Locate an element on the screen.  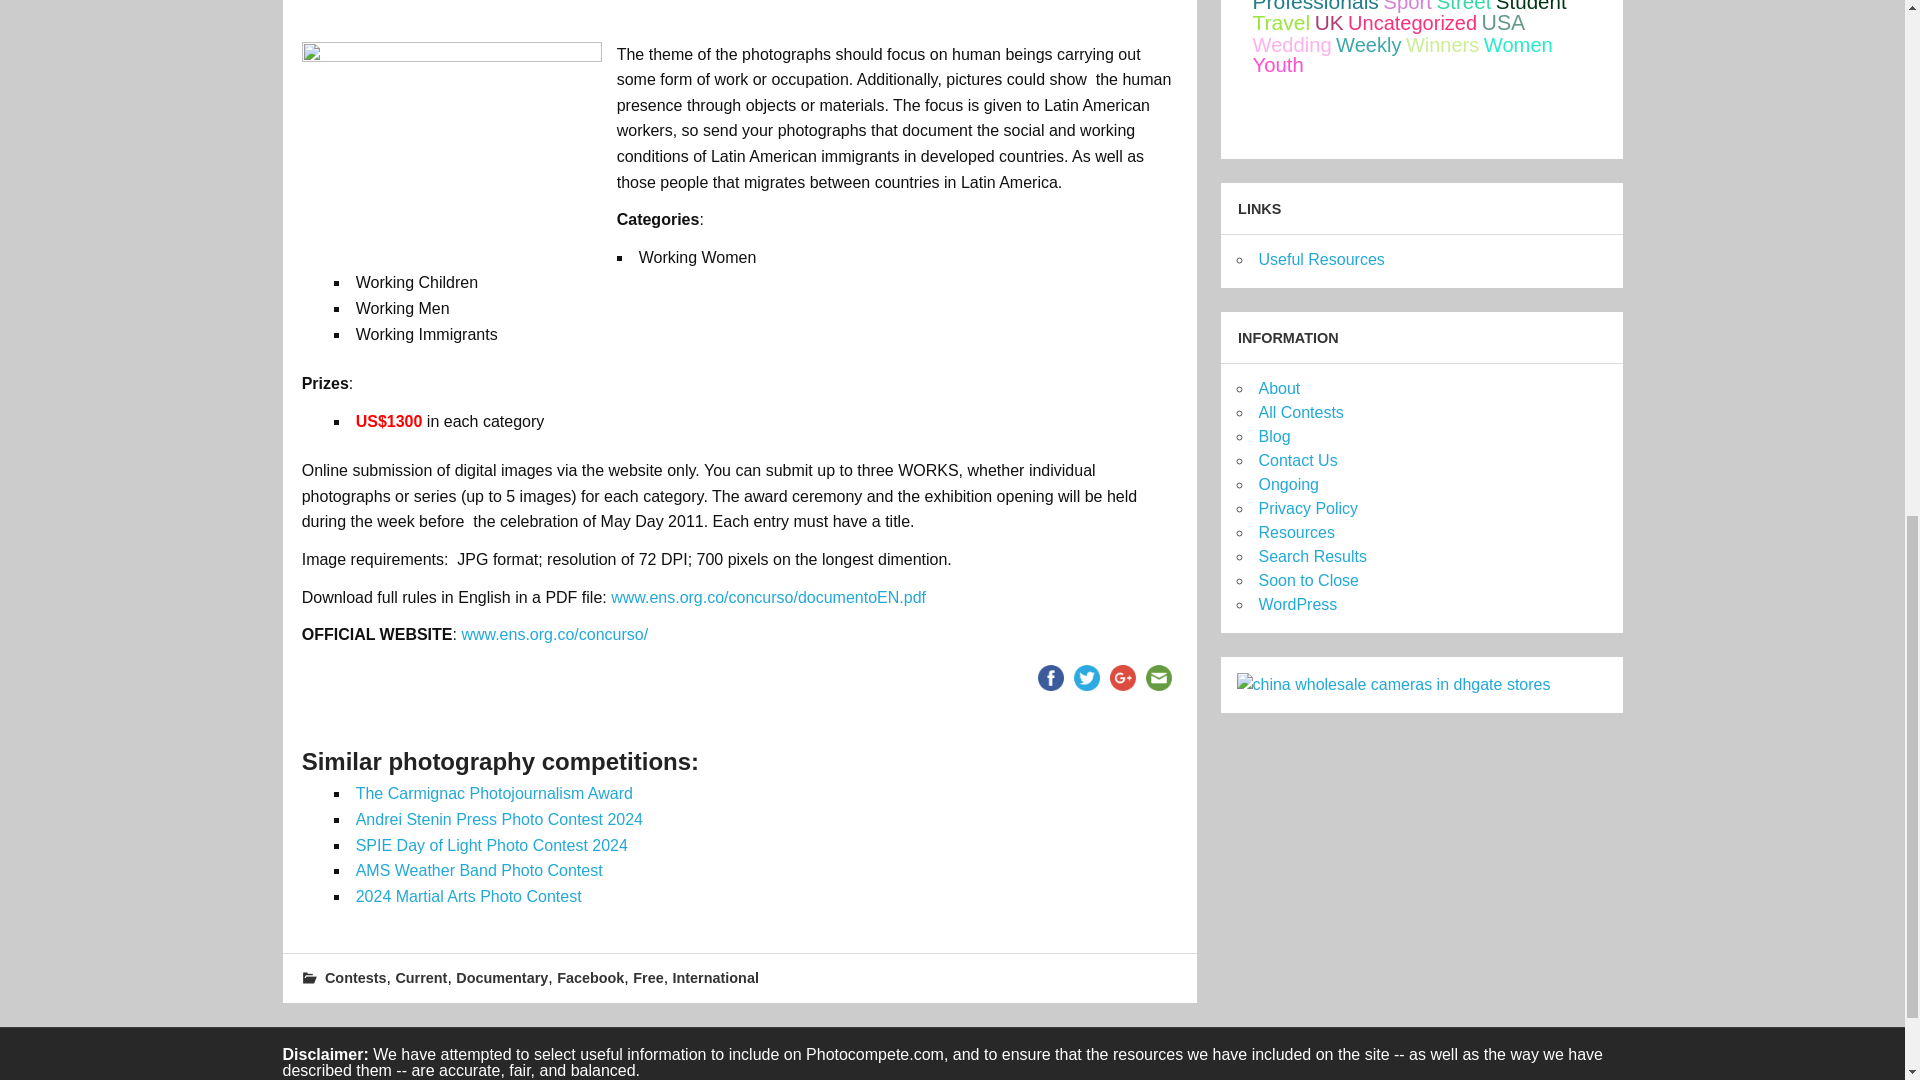
Facebook is located at coordinates (1050, 677).